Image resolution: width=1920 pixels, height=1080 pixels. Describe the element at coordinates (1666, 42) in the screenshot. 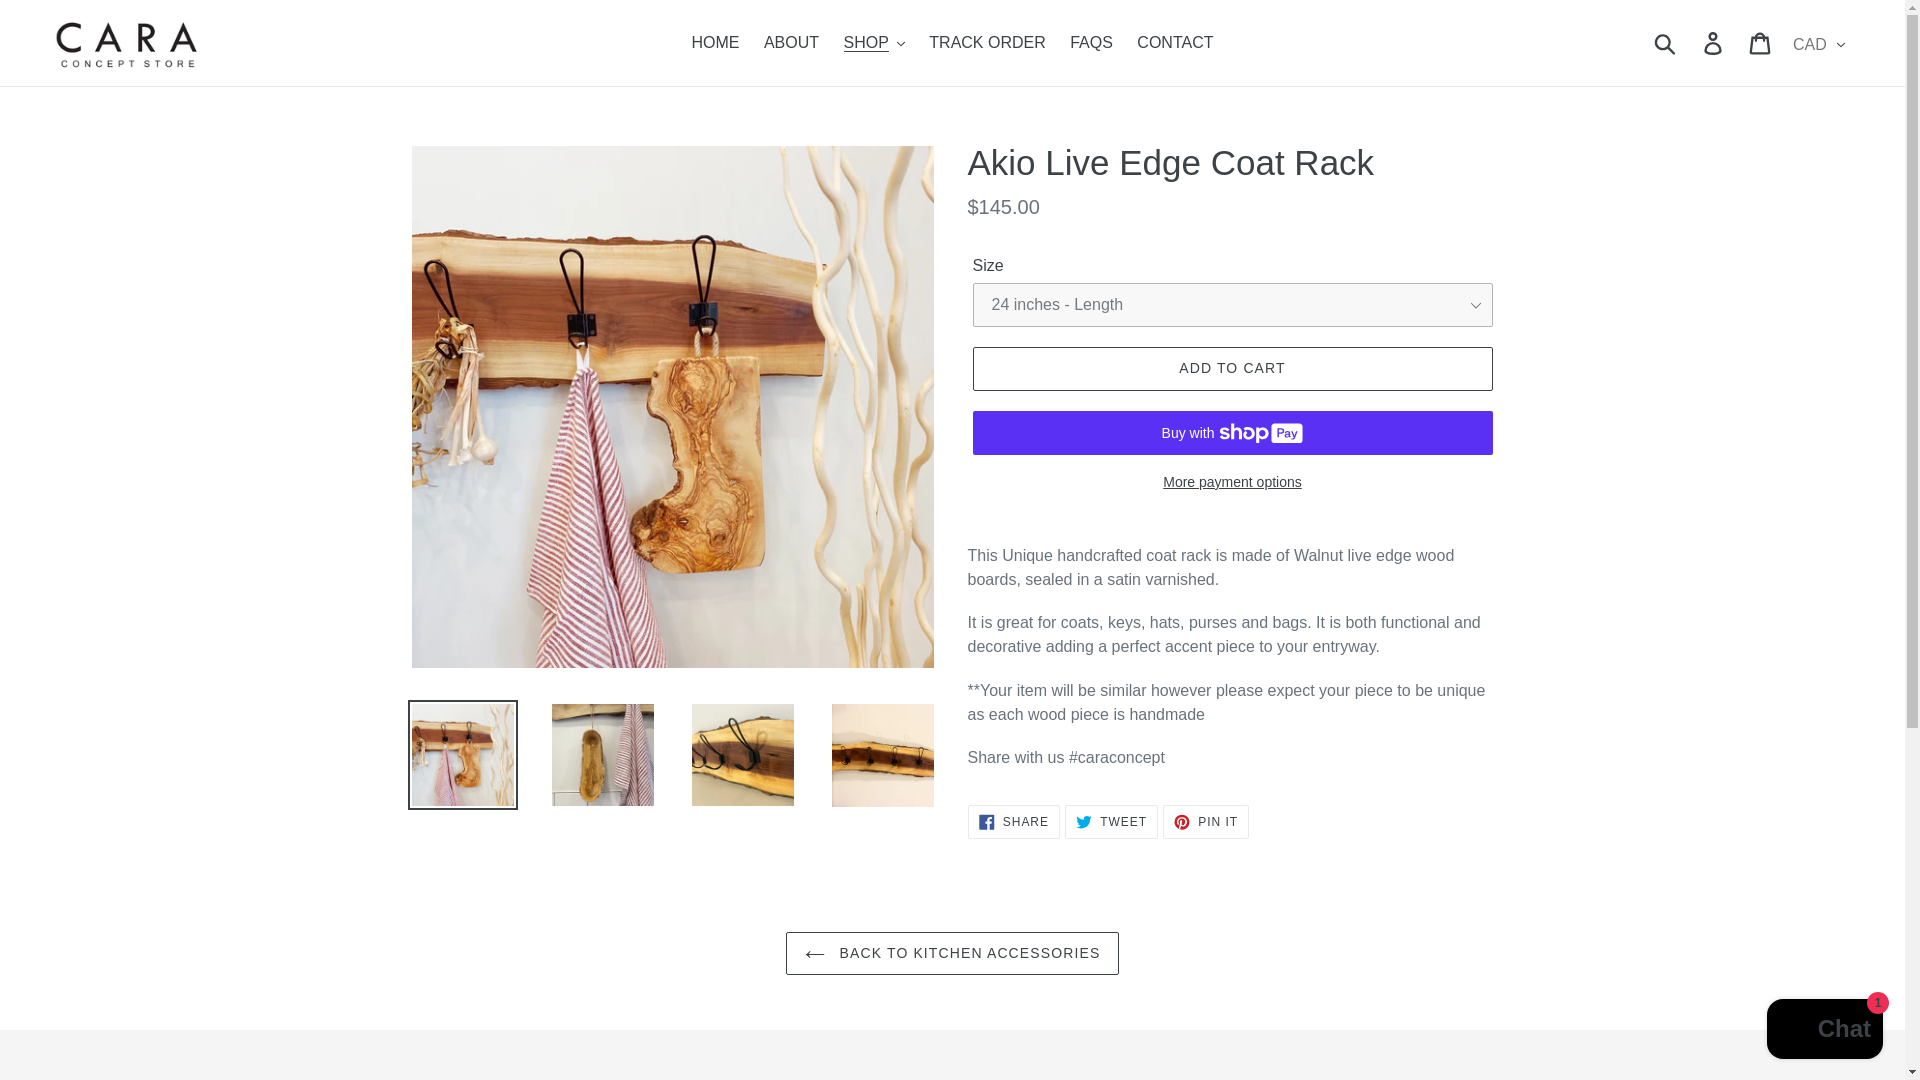

I see `Submit` at that location.